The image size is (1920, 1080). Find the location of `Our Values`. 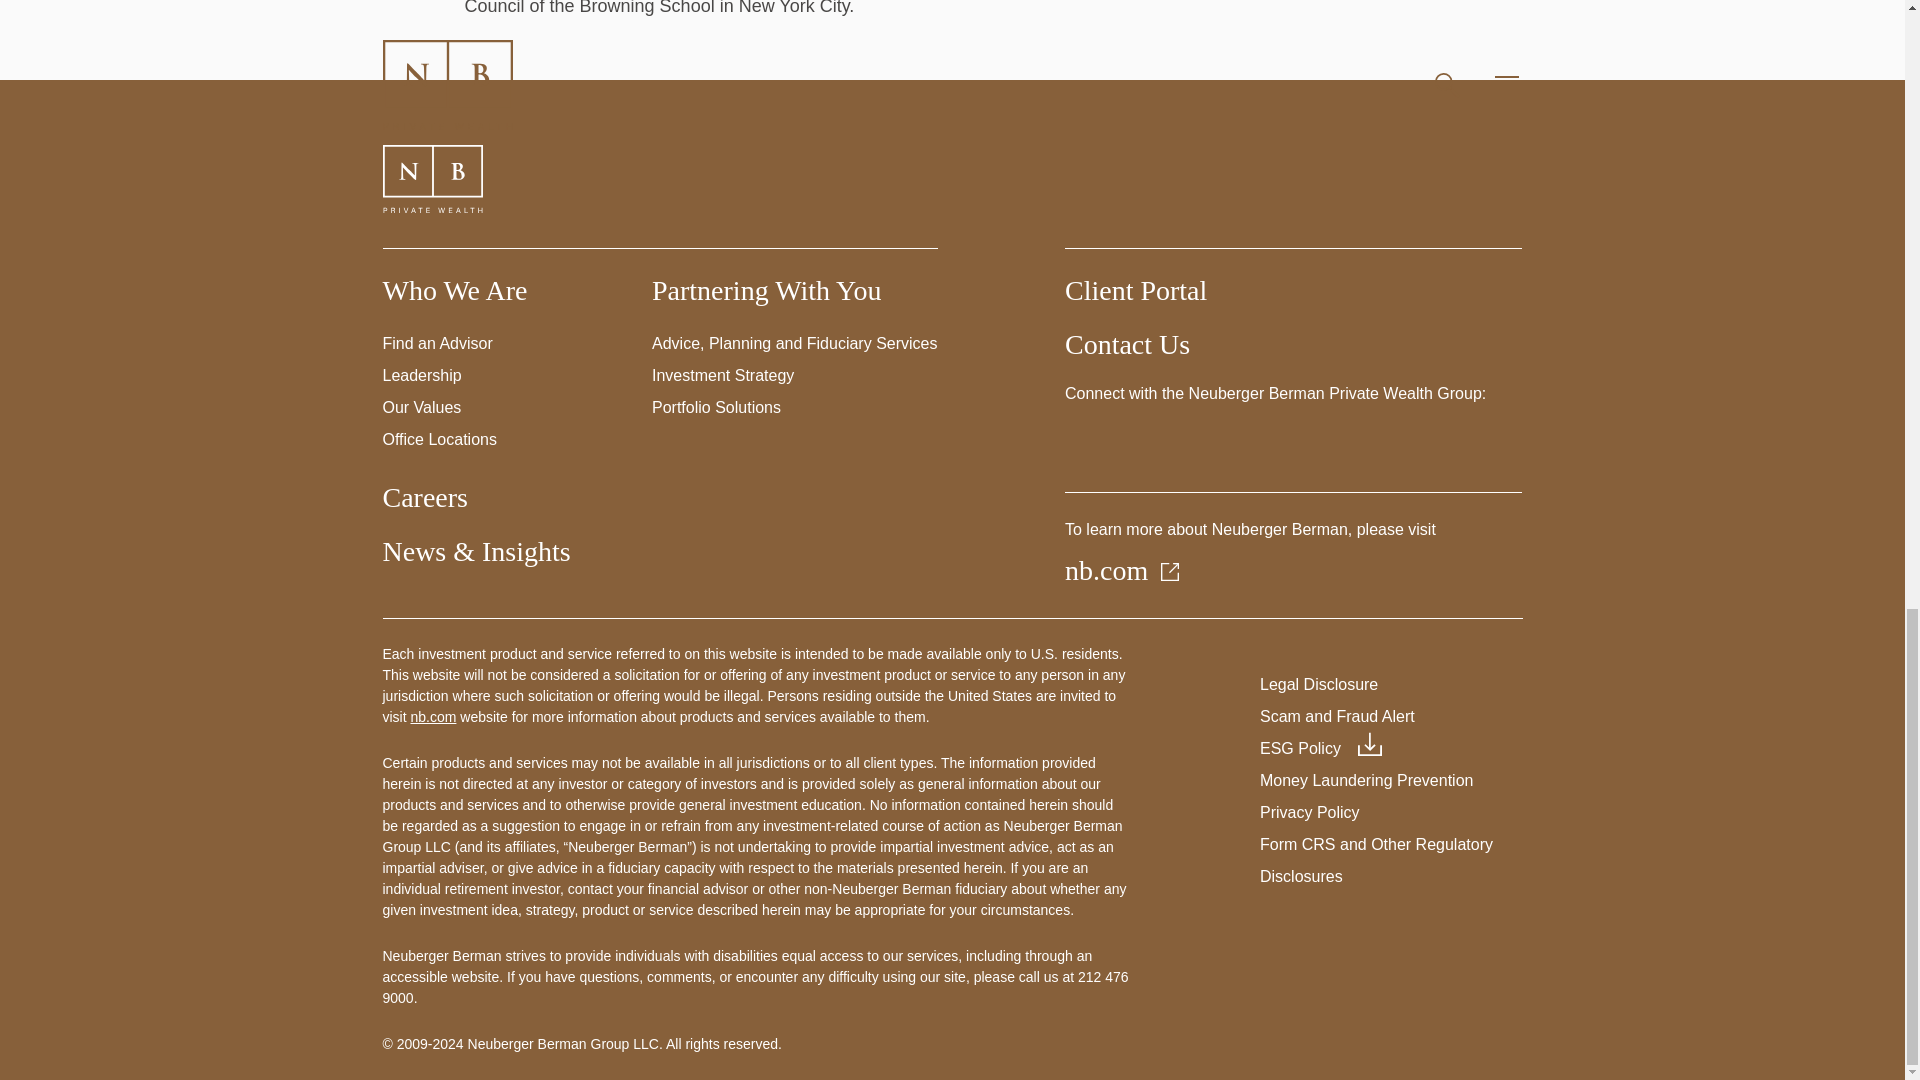

Our Values is located at coordinates (421, 406).